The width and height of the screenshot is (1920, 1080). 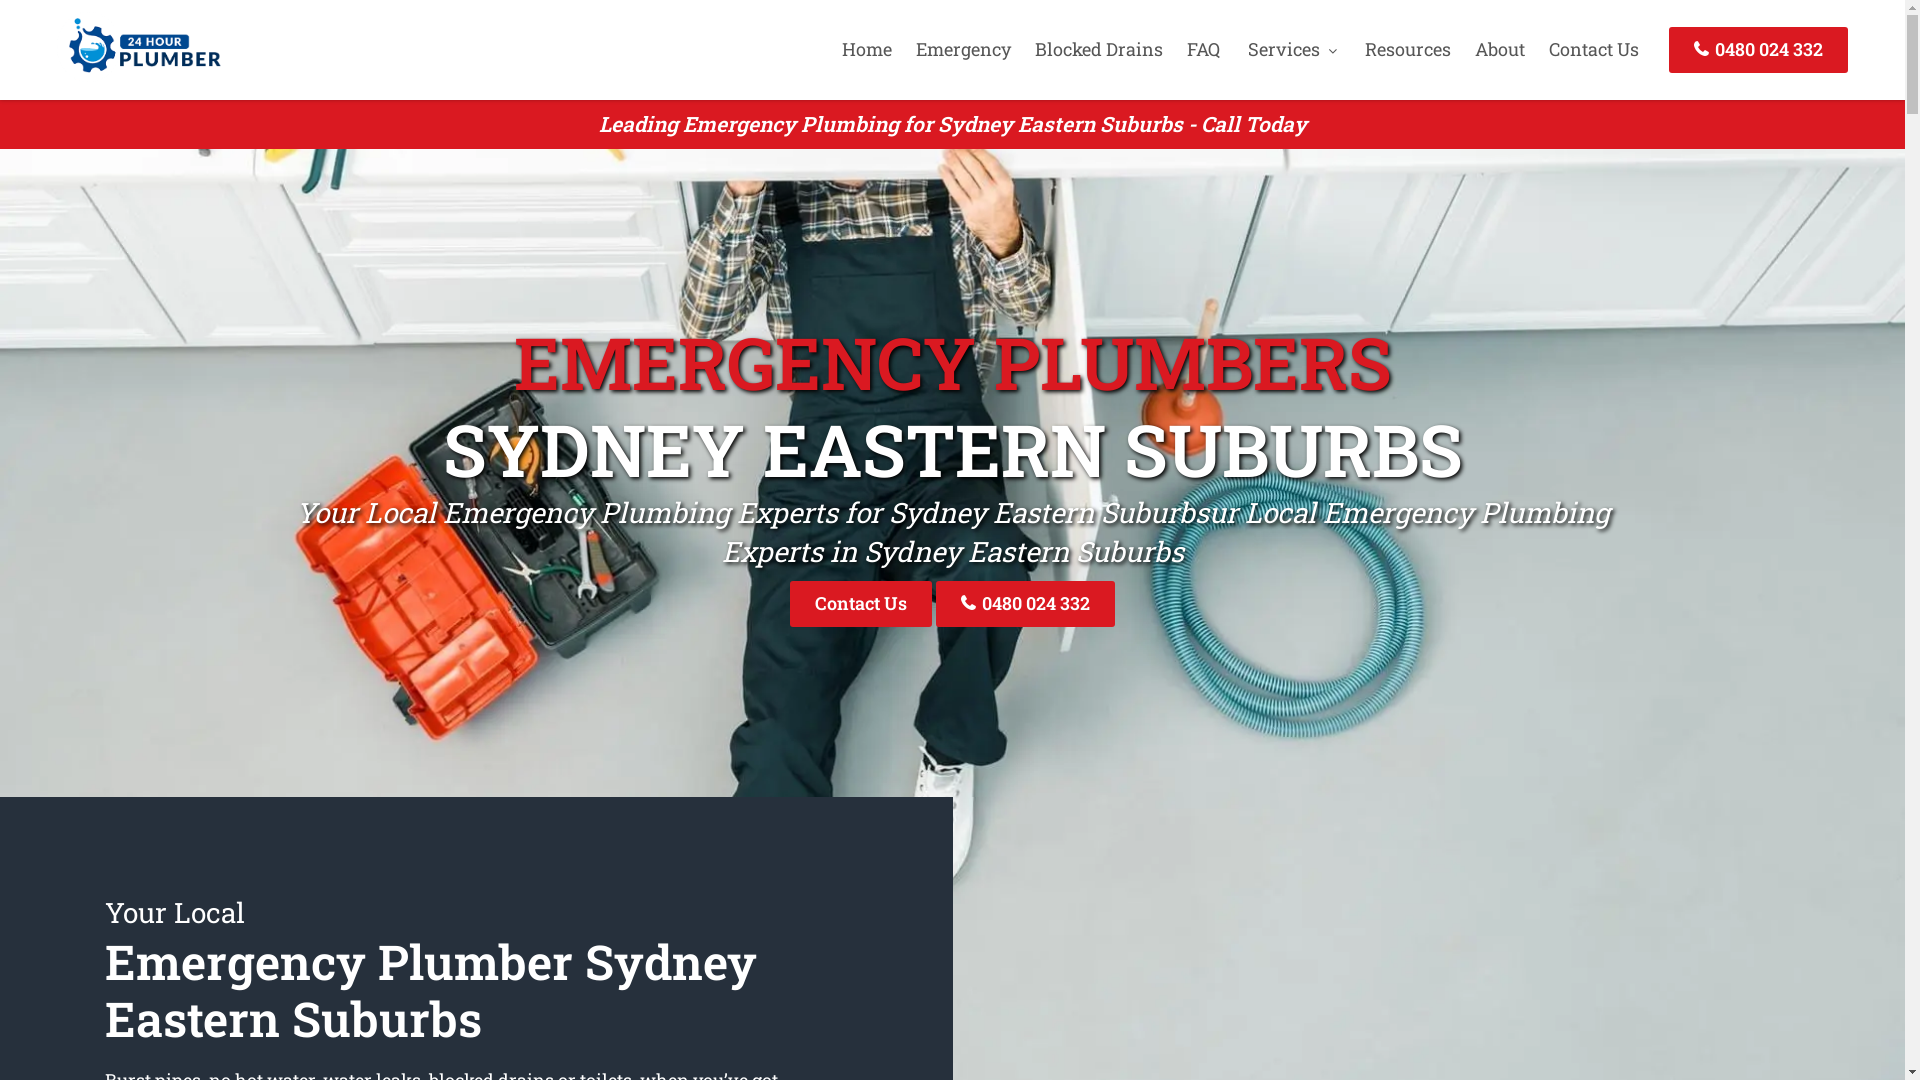 What do you see at coordinates (1758, 50) in the screenshot?
I see `0480 024 332` at bounding box center [1758, 50].